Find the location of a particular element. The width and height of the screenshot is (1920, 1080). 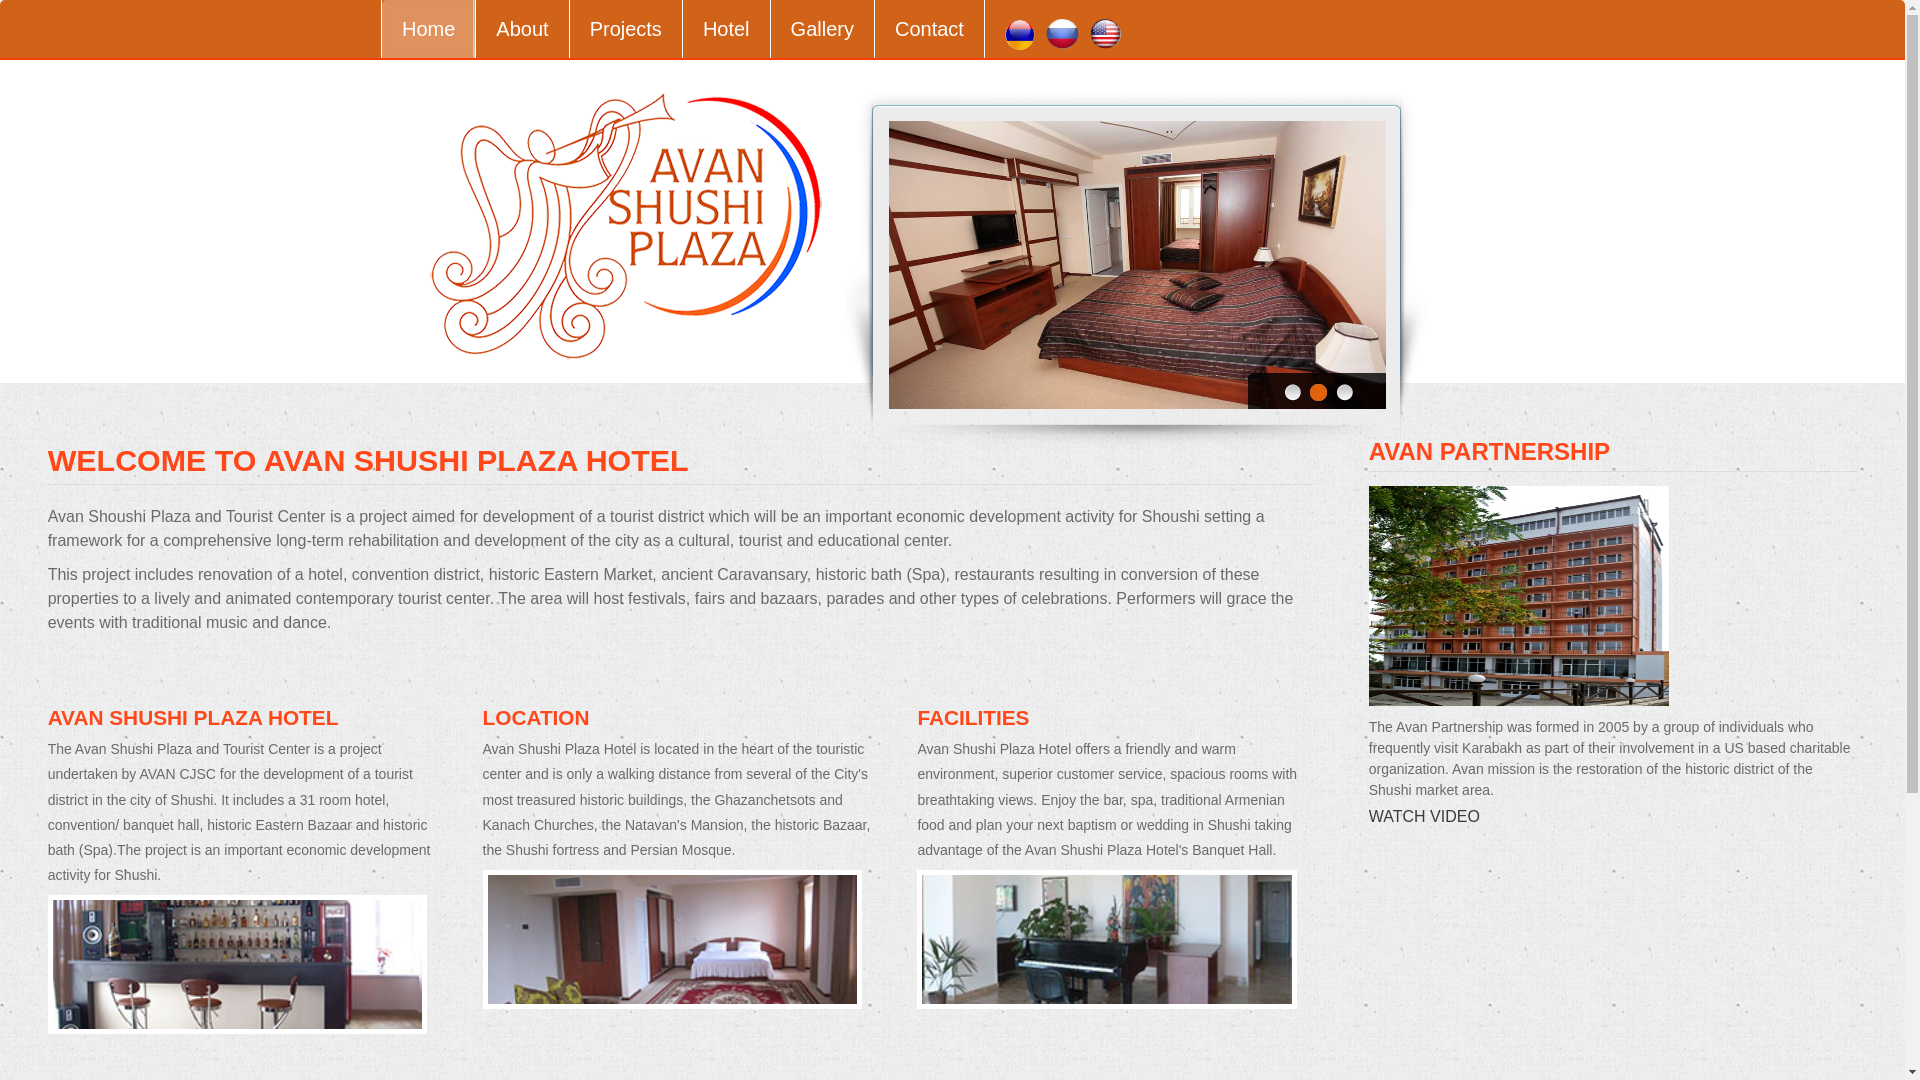

1 is located at coordinates (1290, 394).